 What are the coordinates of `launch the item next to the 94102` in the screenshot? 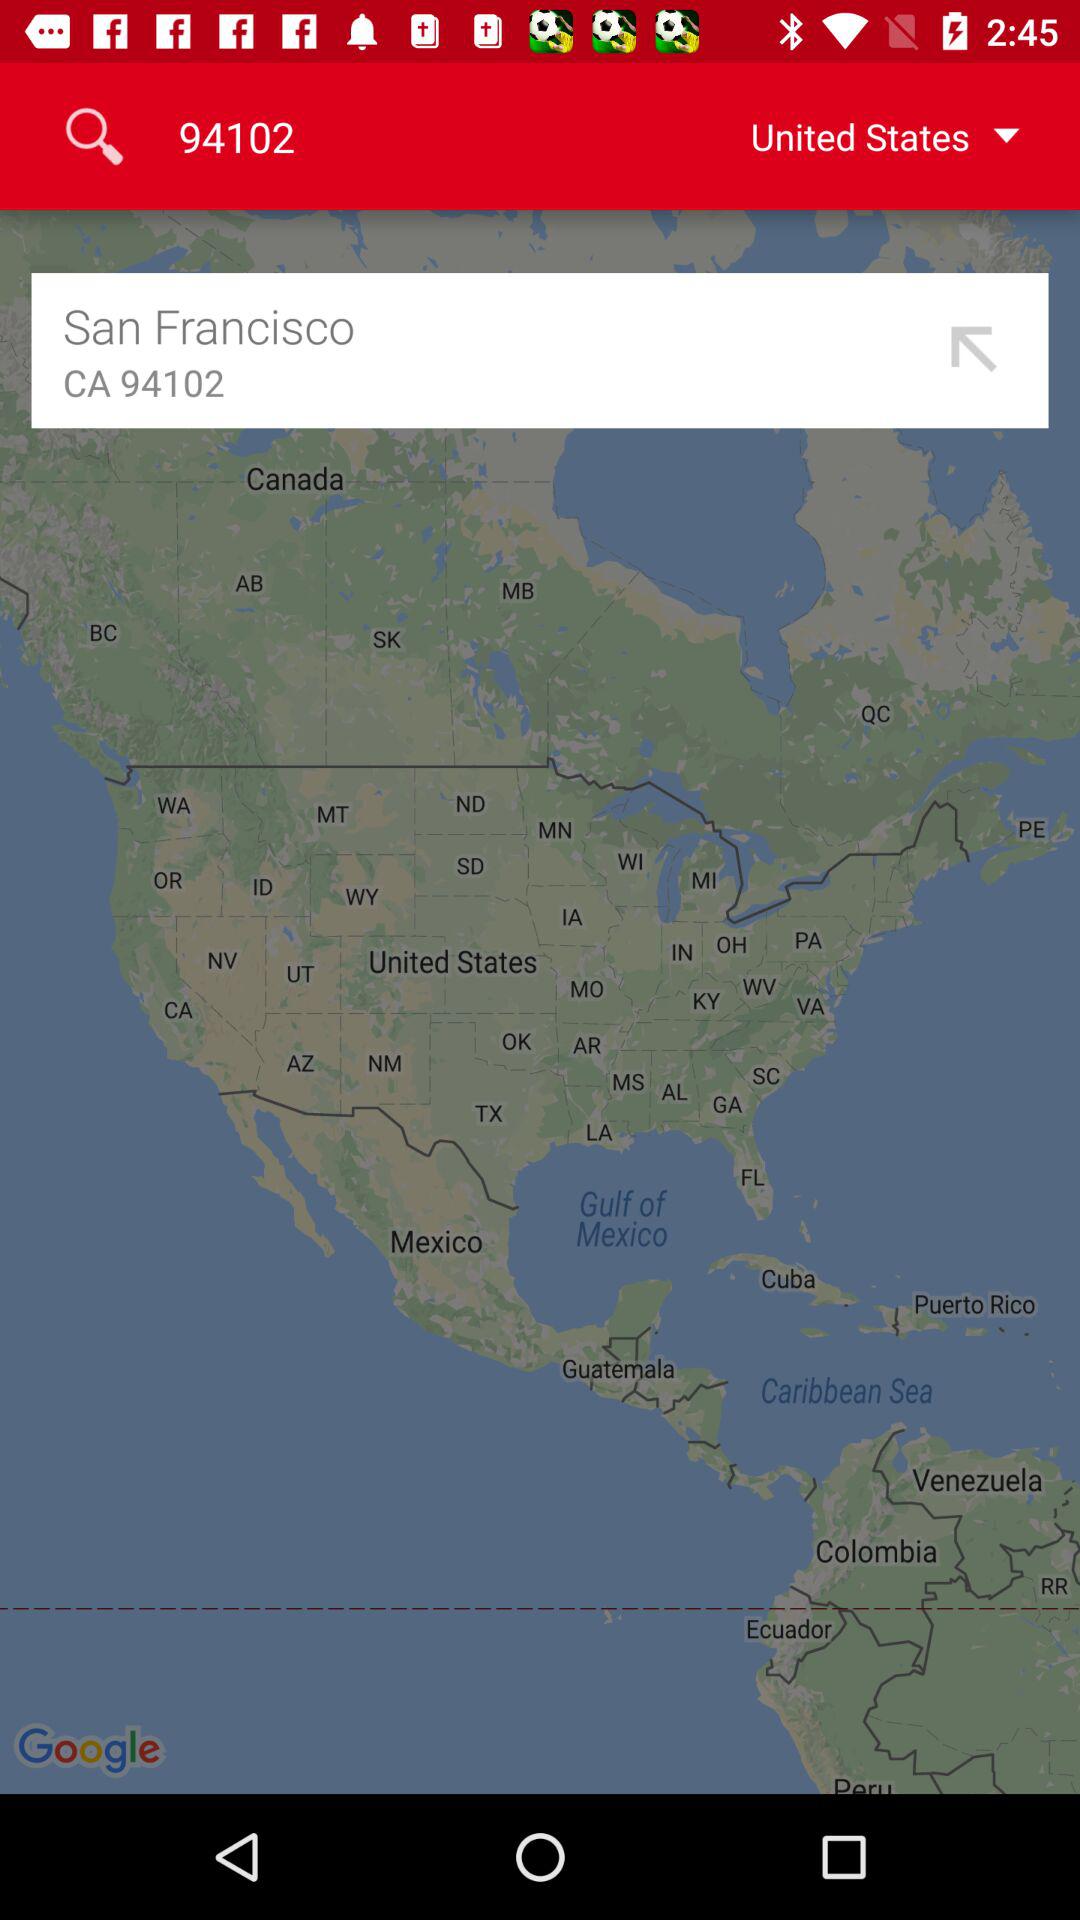 It's located at (853, 136).